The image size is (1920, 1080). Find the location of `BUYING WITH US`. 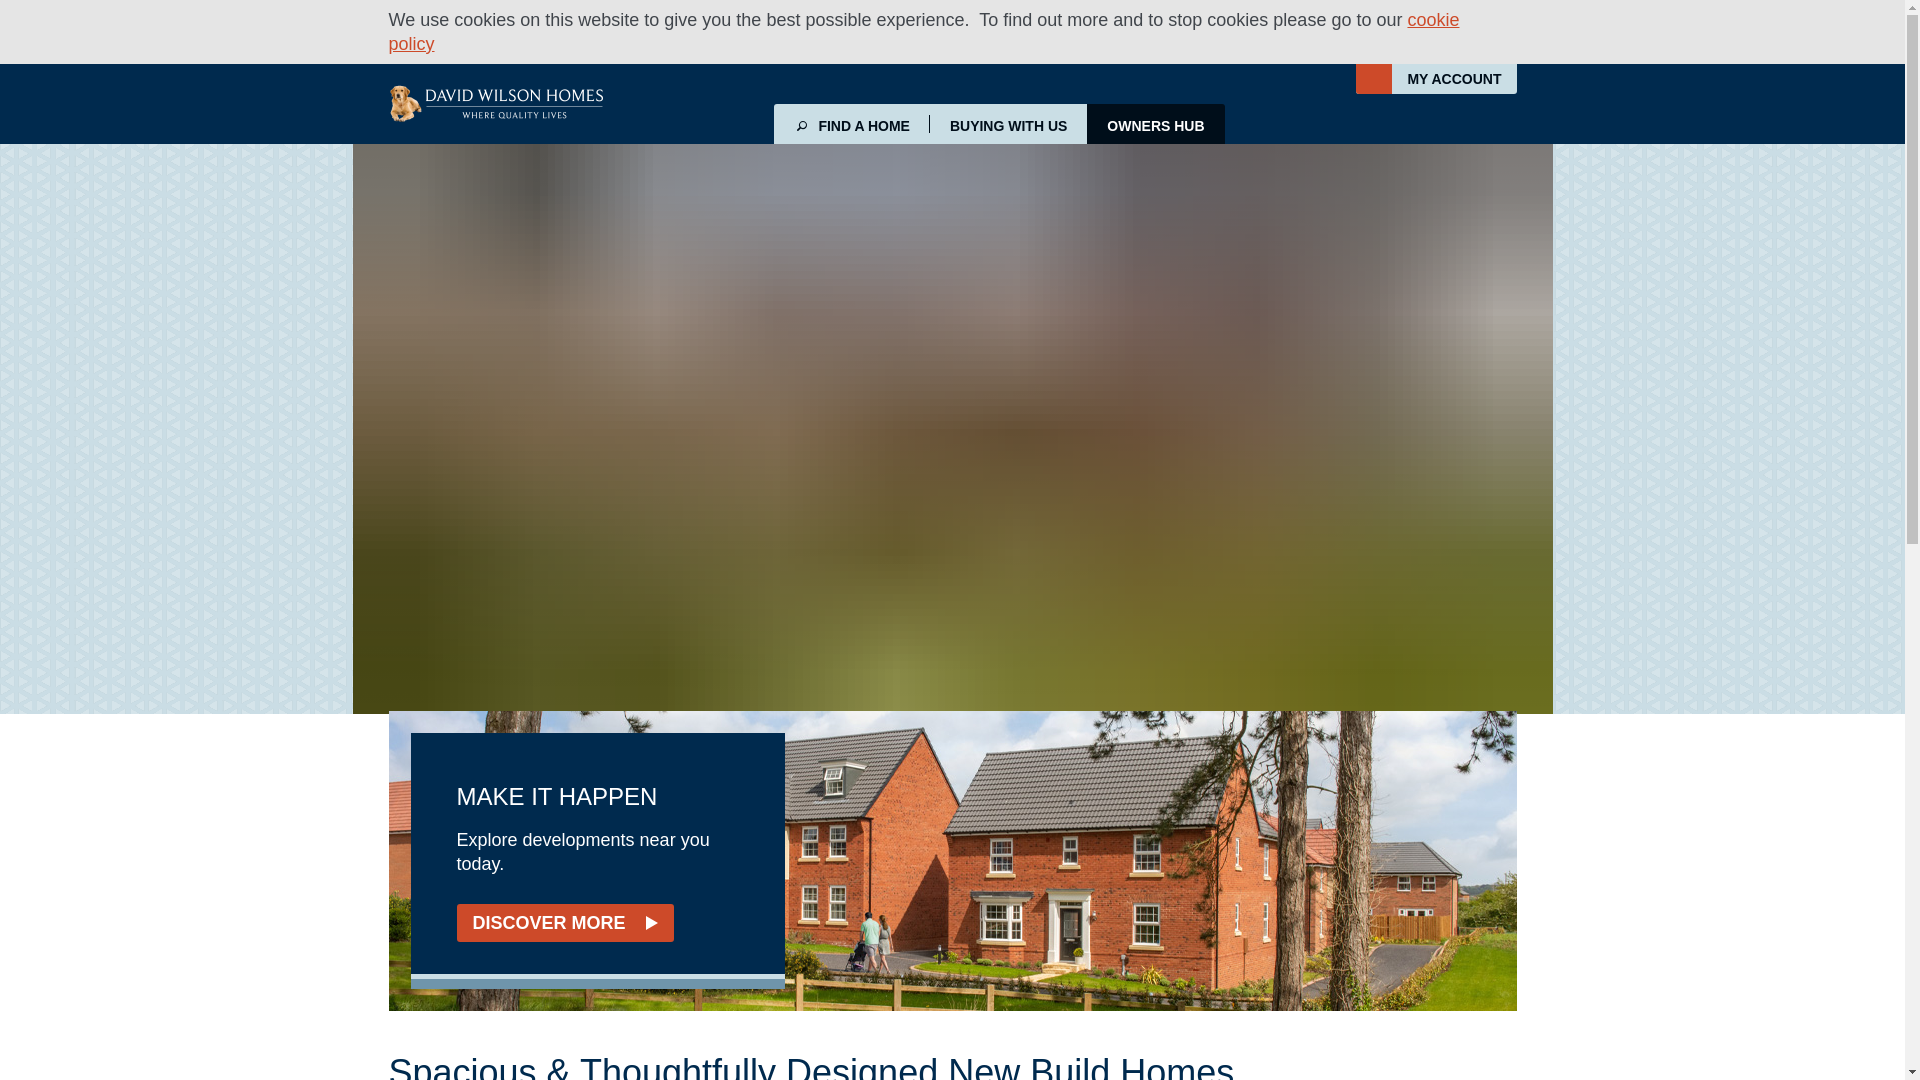

BUYING WITH US is located at coordinates (1008, 123).